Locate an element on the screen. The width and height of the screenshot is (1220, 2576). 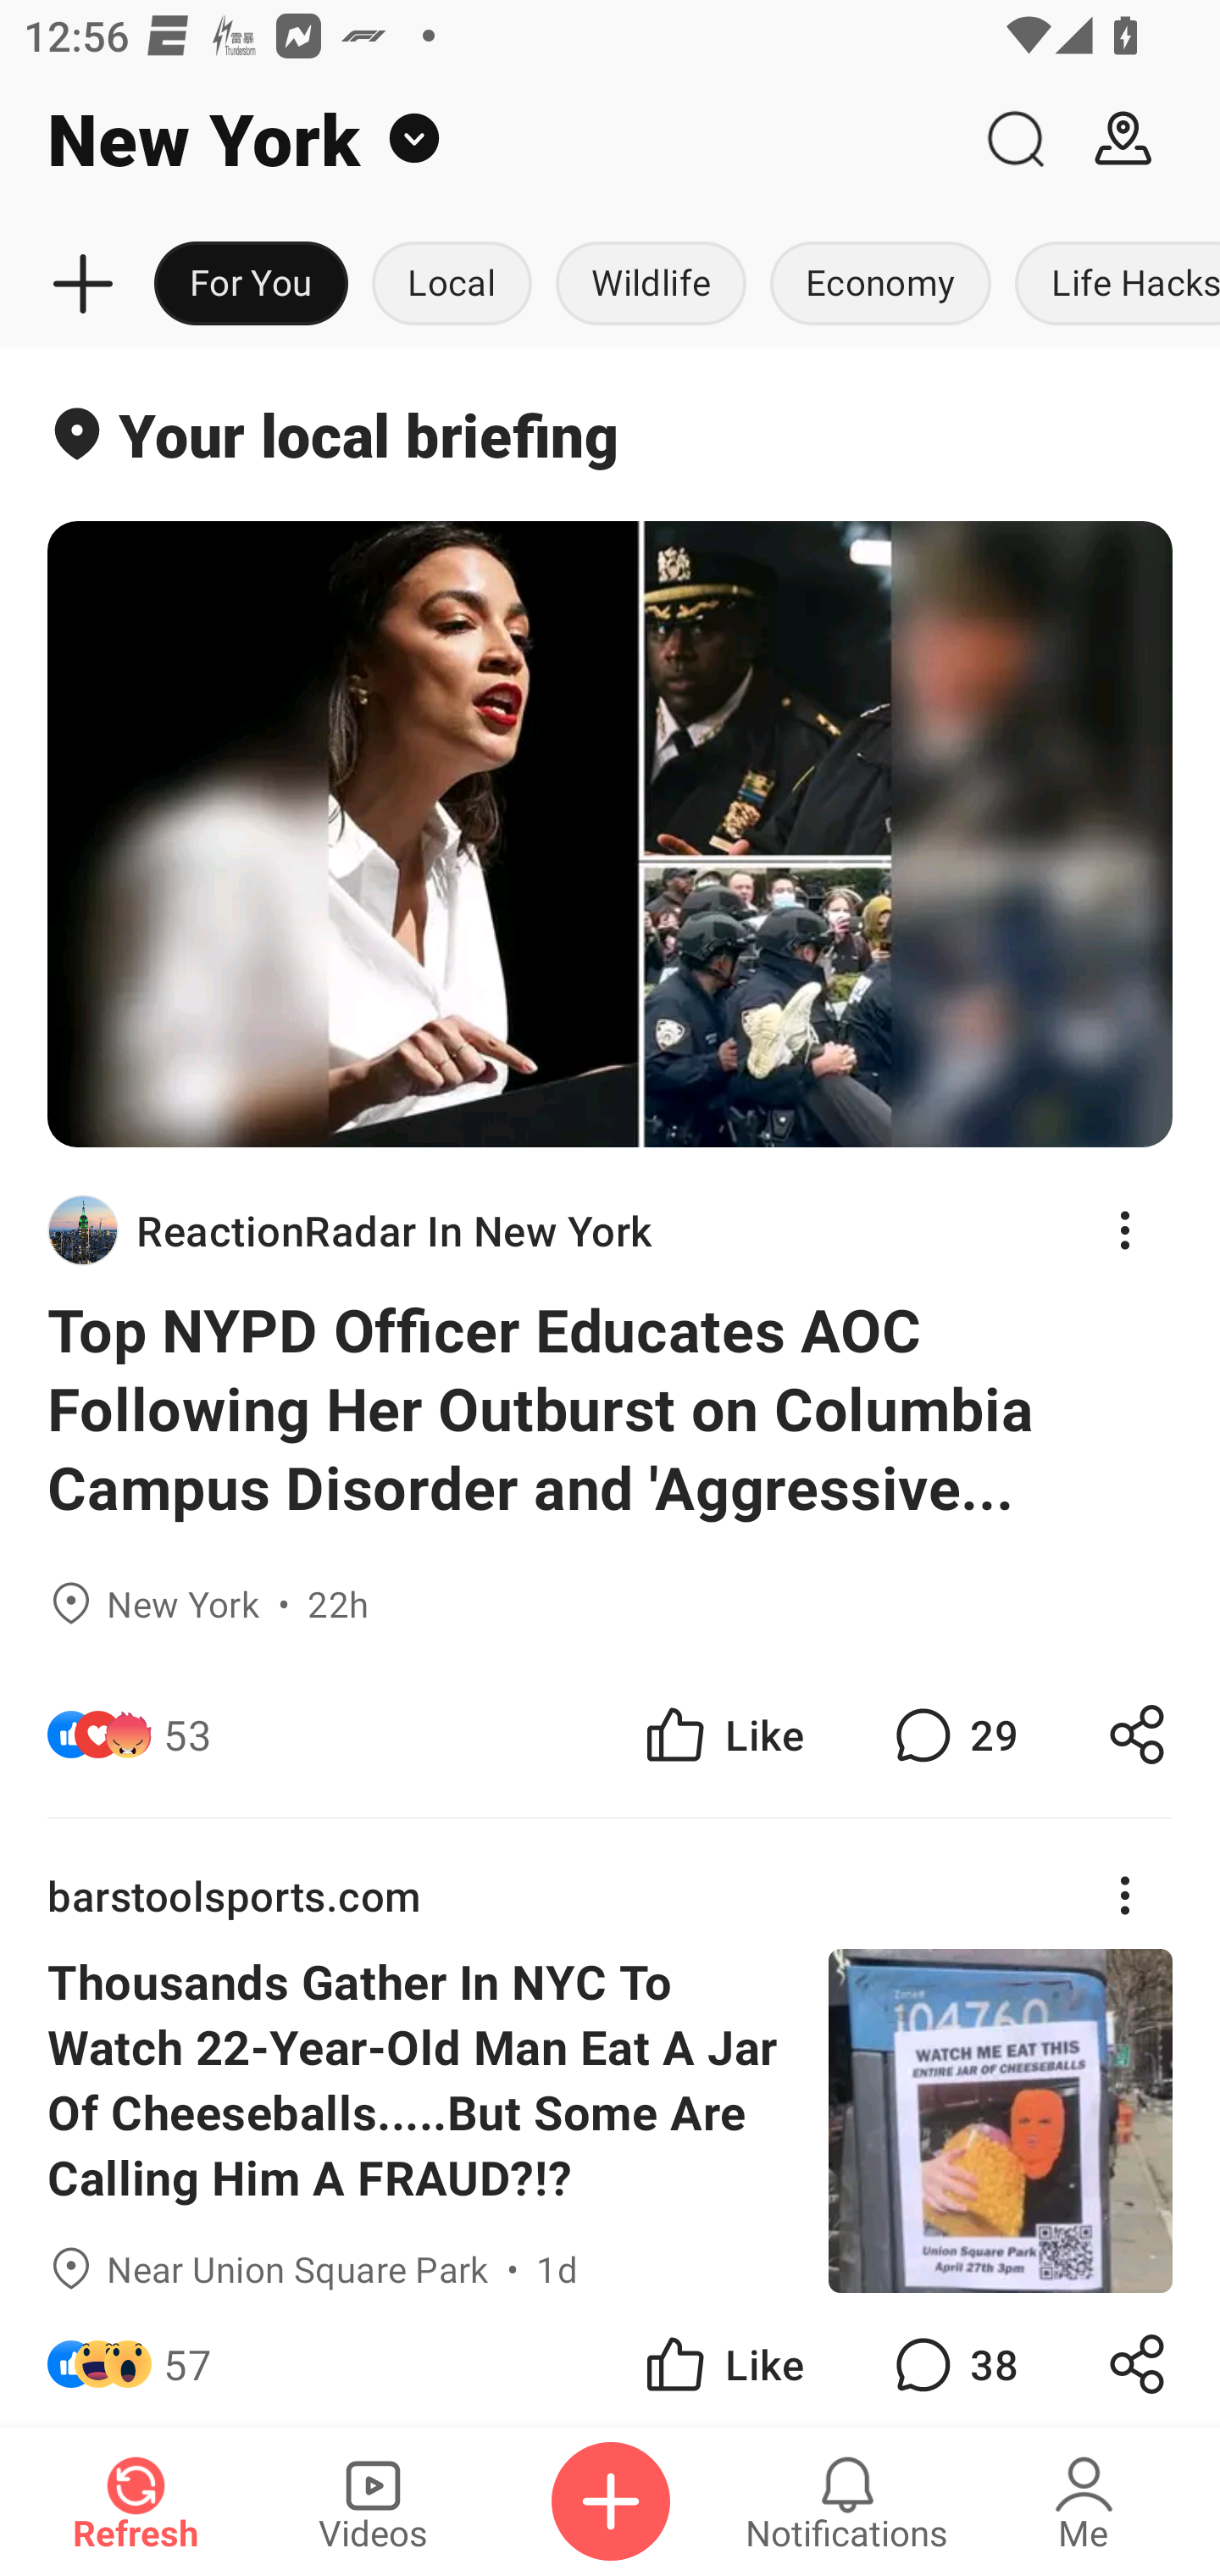
29 is located at coordinates (952, 1735).